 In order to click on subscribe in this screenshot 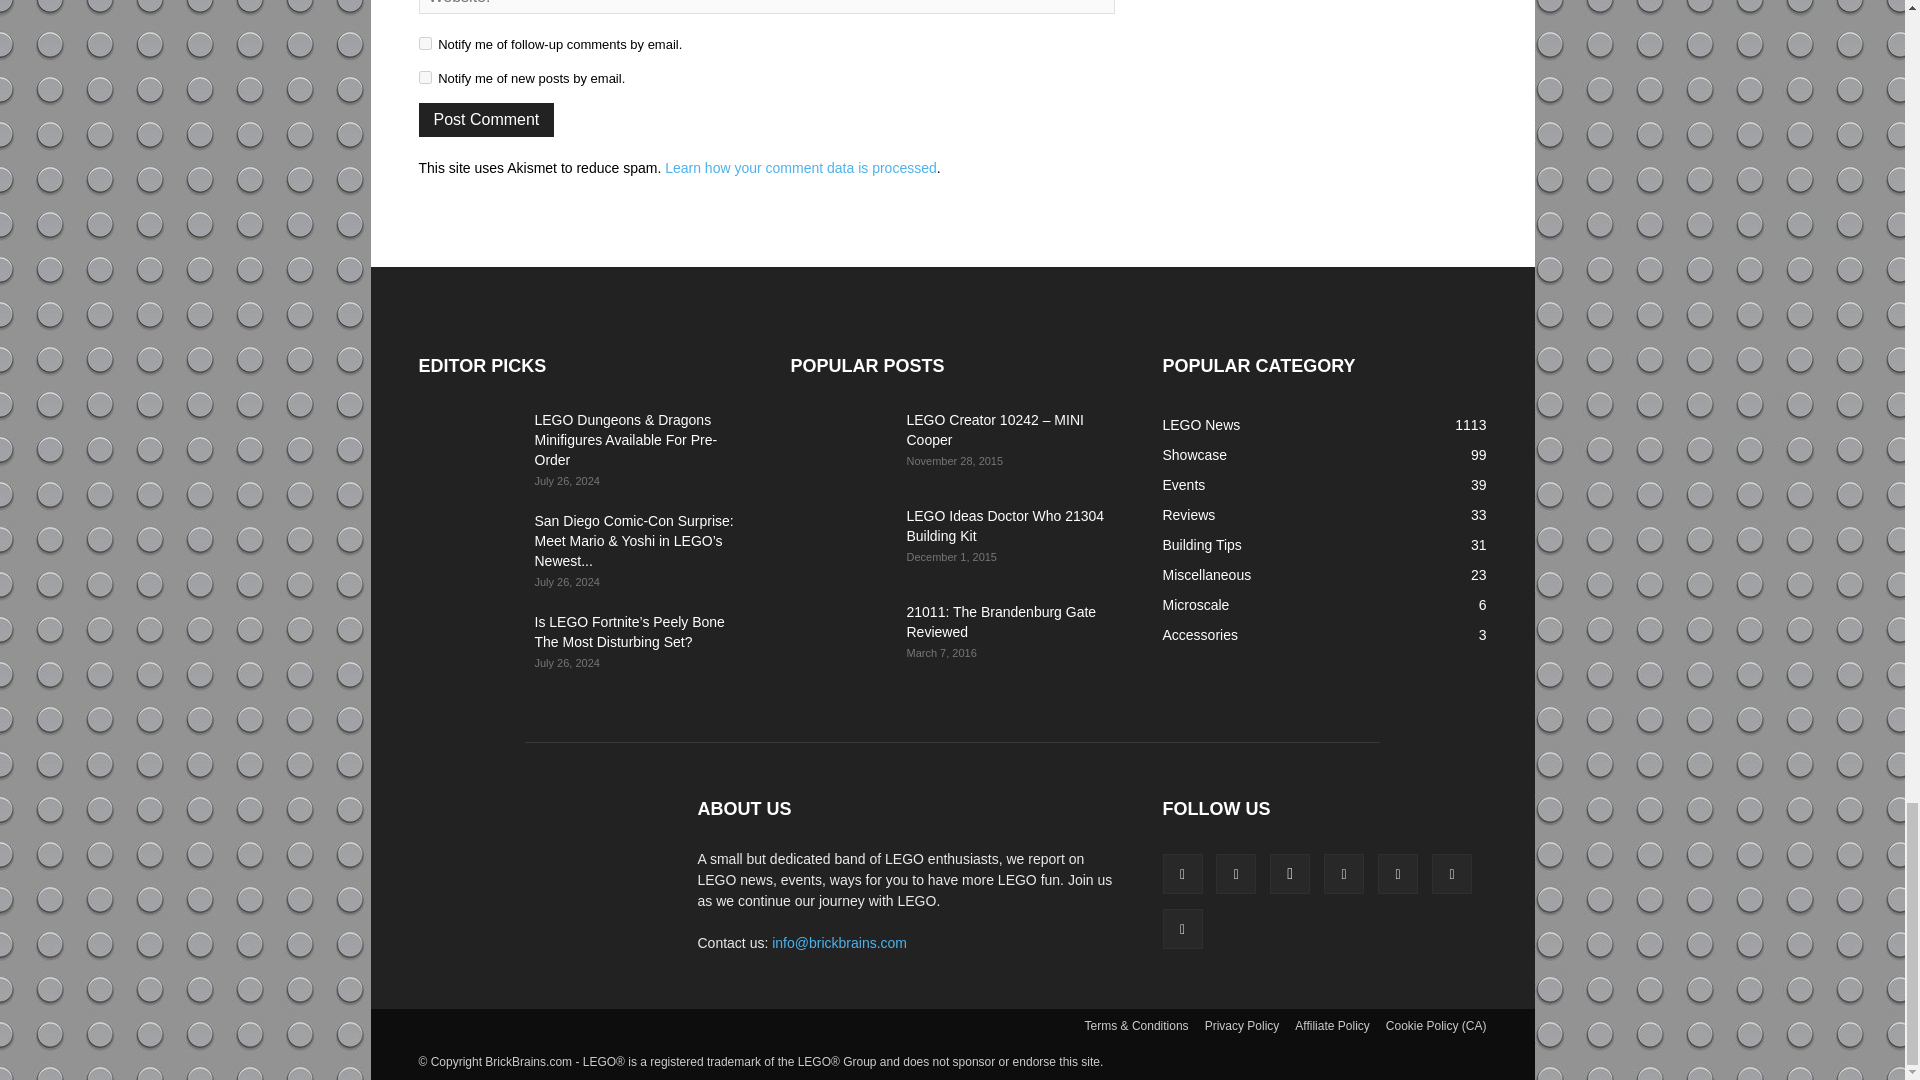, I will do `click(424, 78)`.